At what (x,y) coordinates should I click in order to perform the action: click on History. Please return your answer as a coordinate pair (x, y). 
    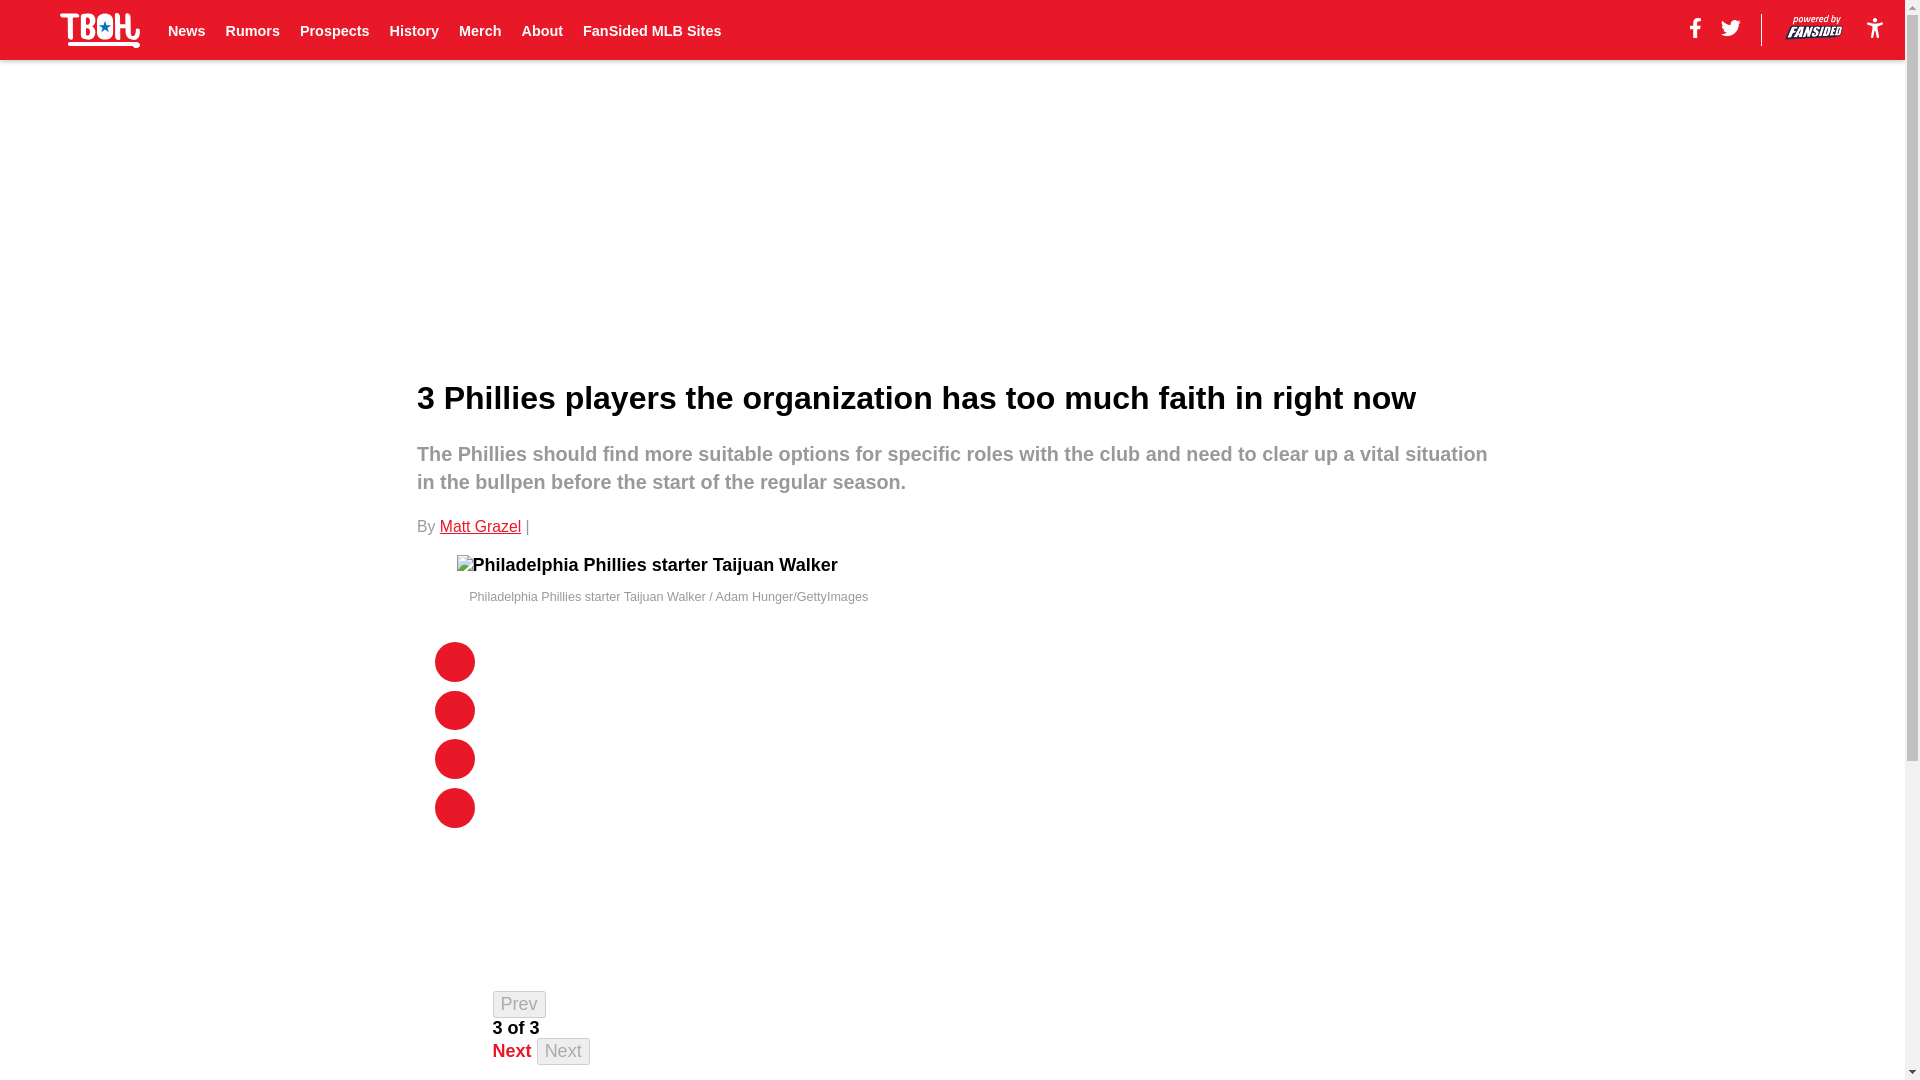
    Looking at the image, I should click on (414, 30).